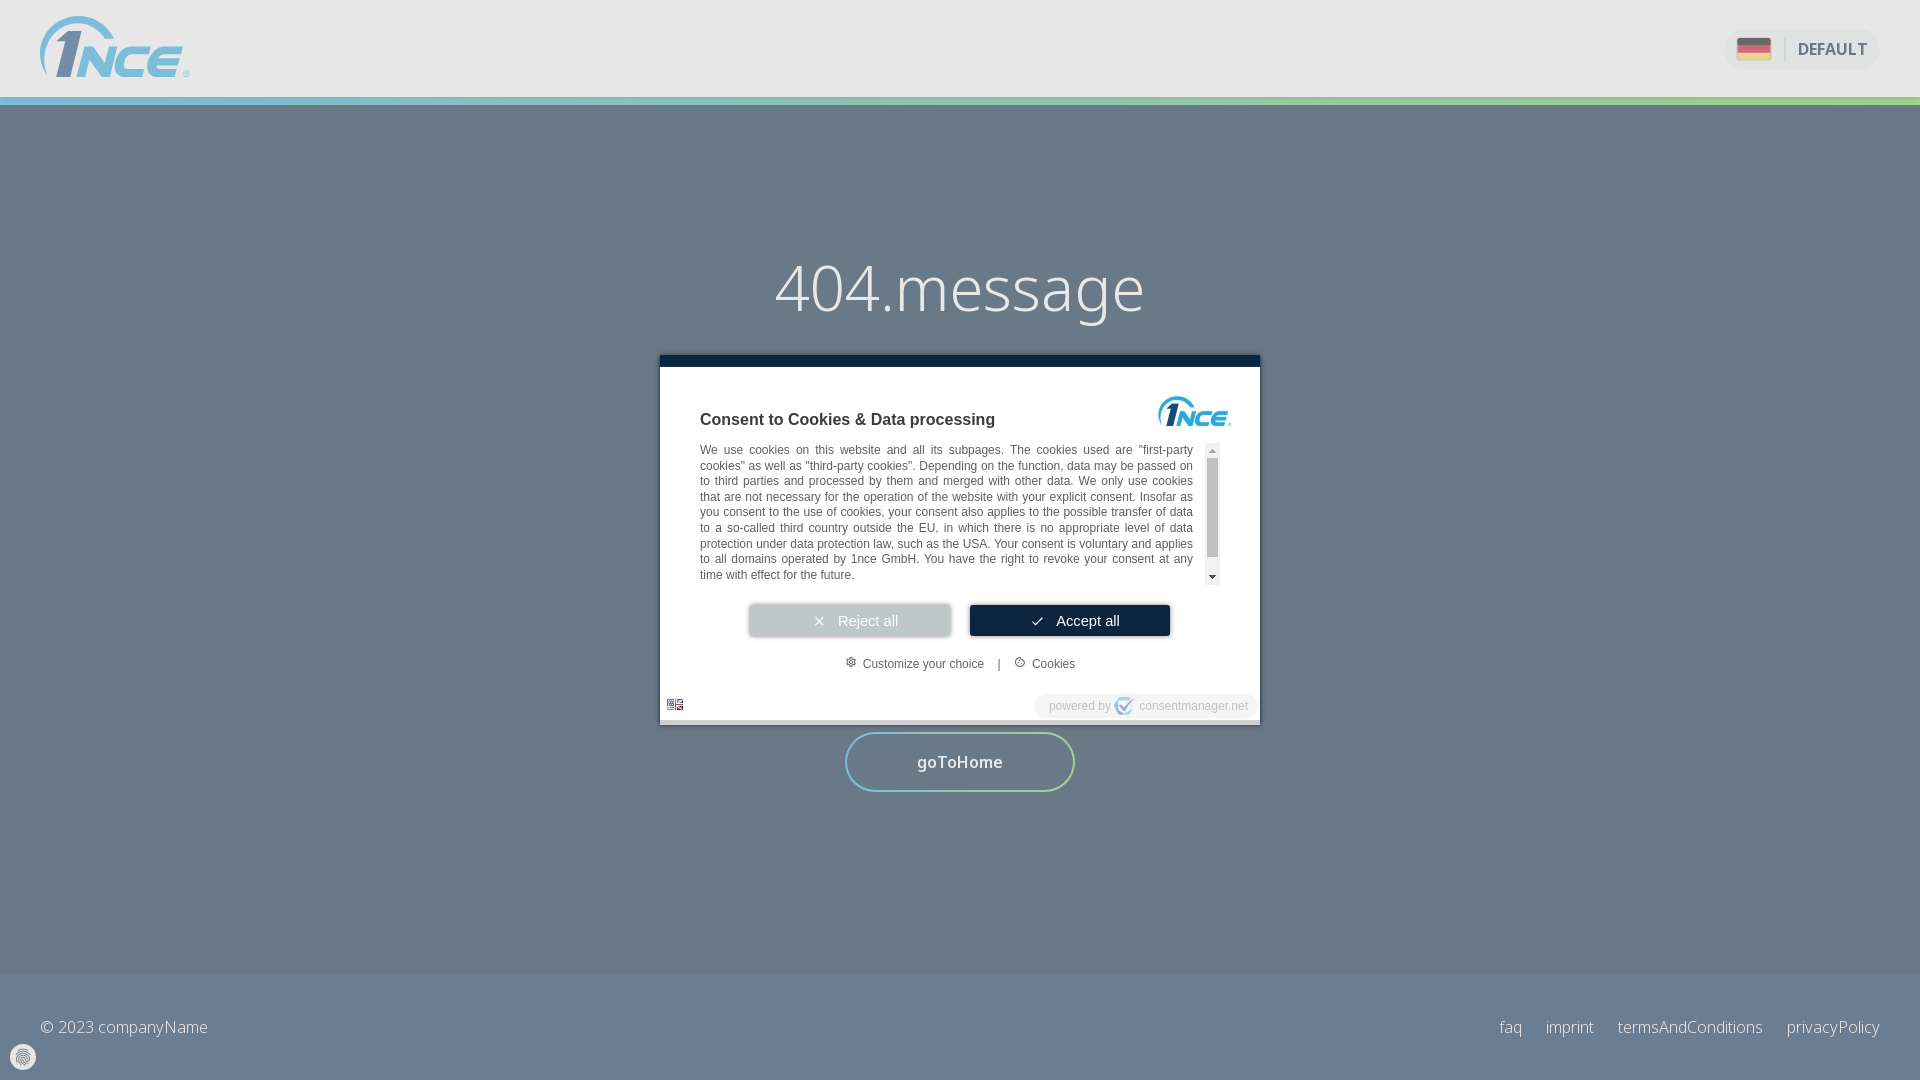  Describe the element at coordinates (1070, 620) in the screenshot. I see `Accept all` at that location.